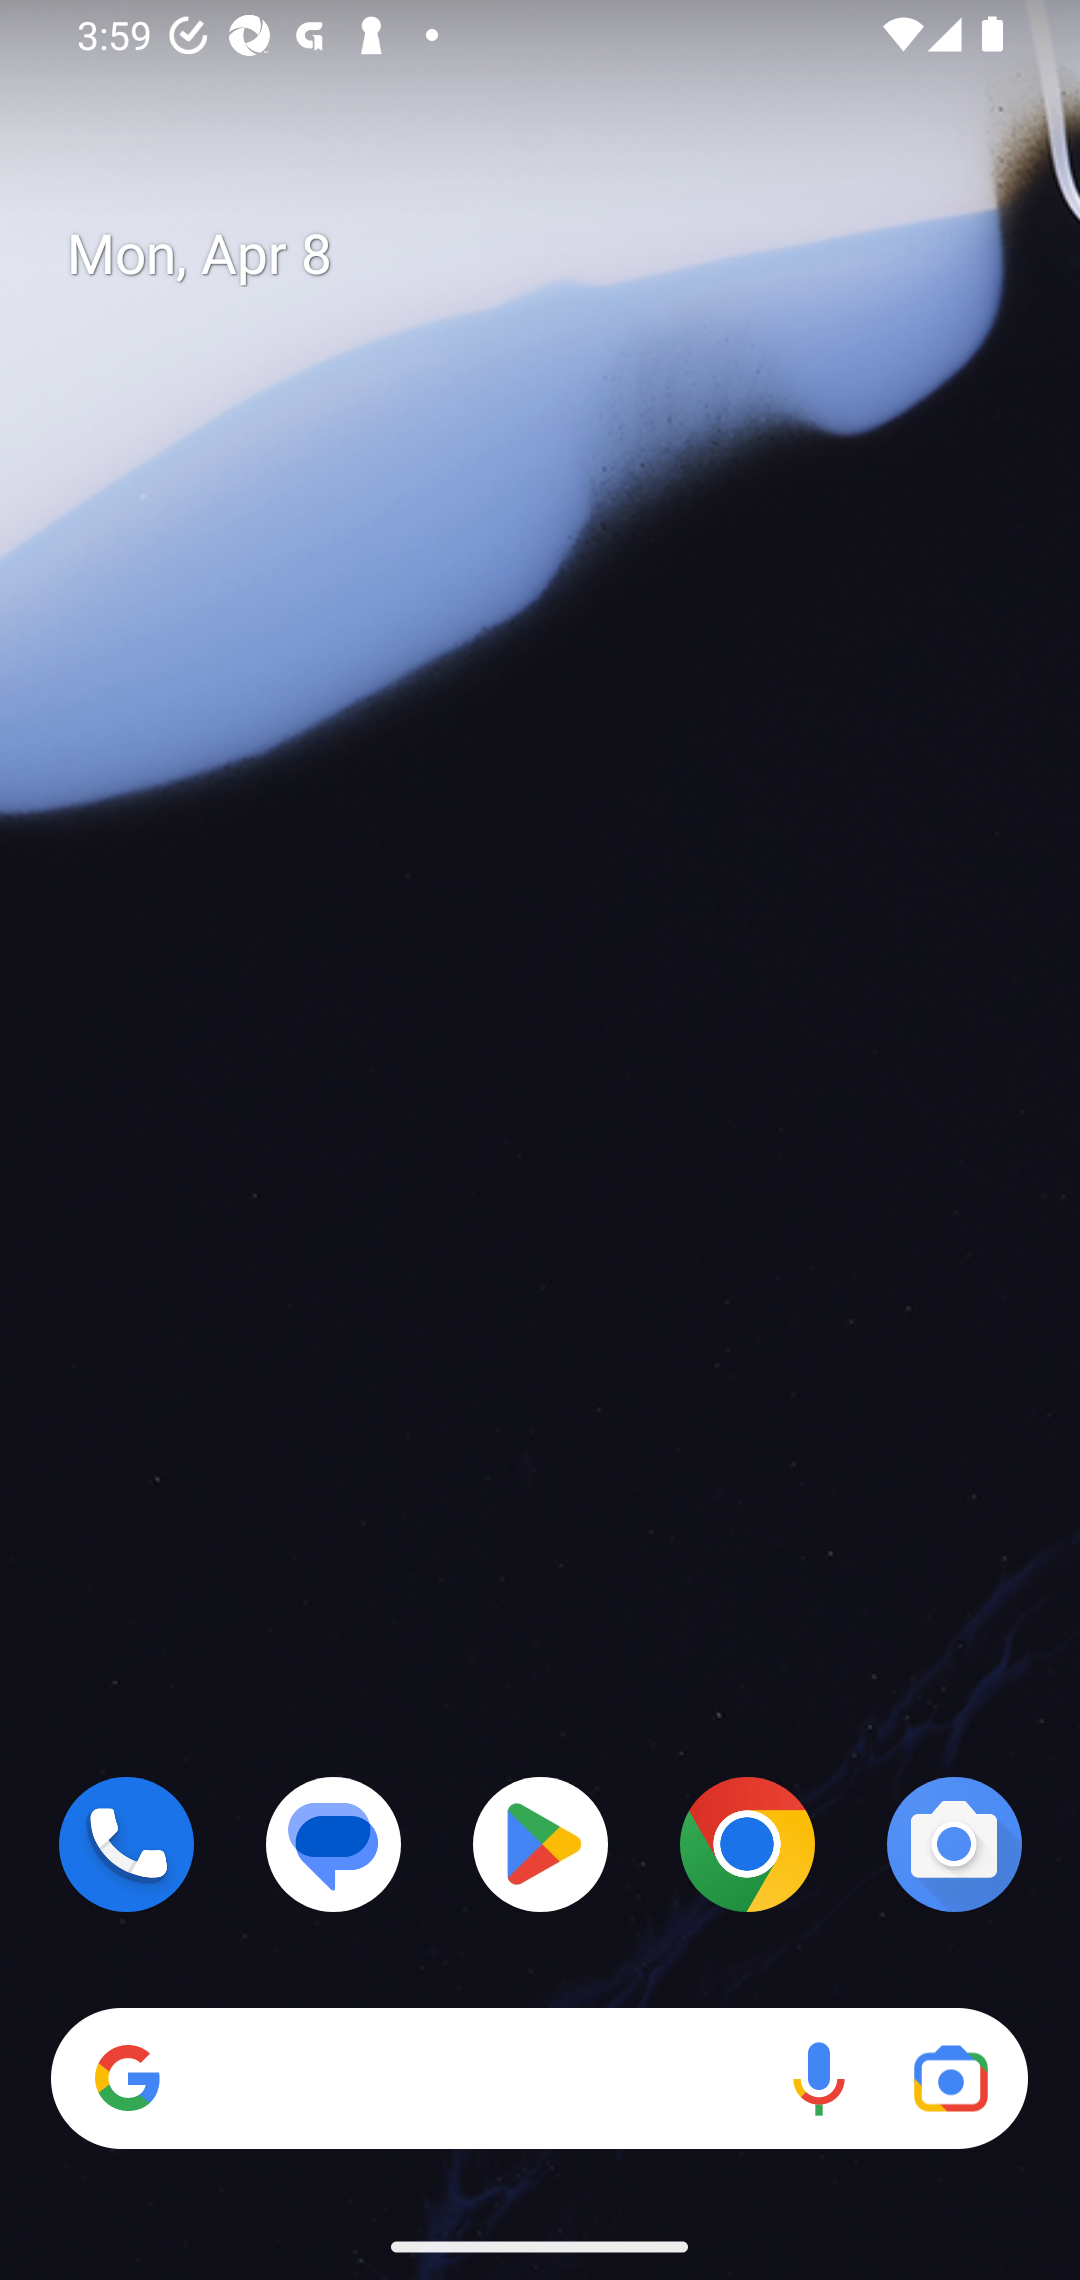 The height and width of the screenshot is (2280, 1080). Describe the element at coordinates (126, 1844) in the screenshot. I see `Phone` at that location.